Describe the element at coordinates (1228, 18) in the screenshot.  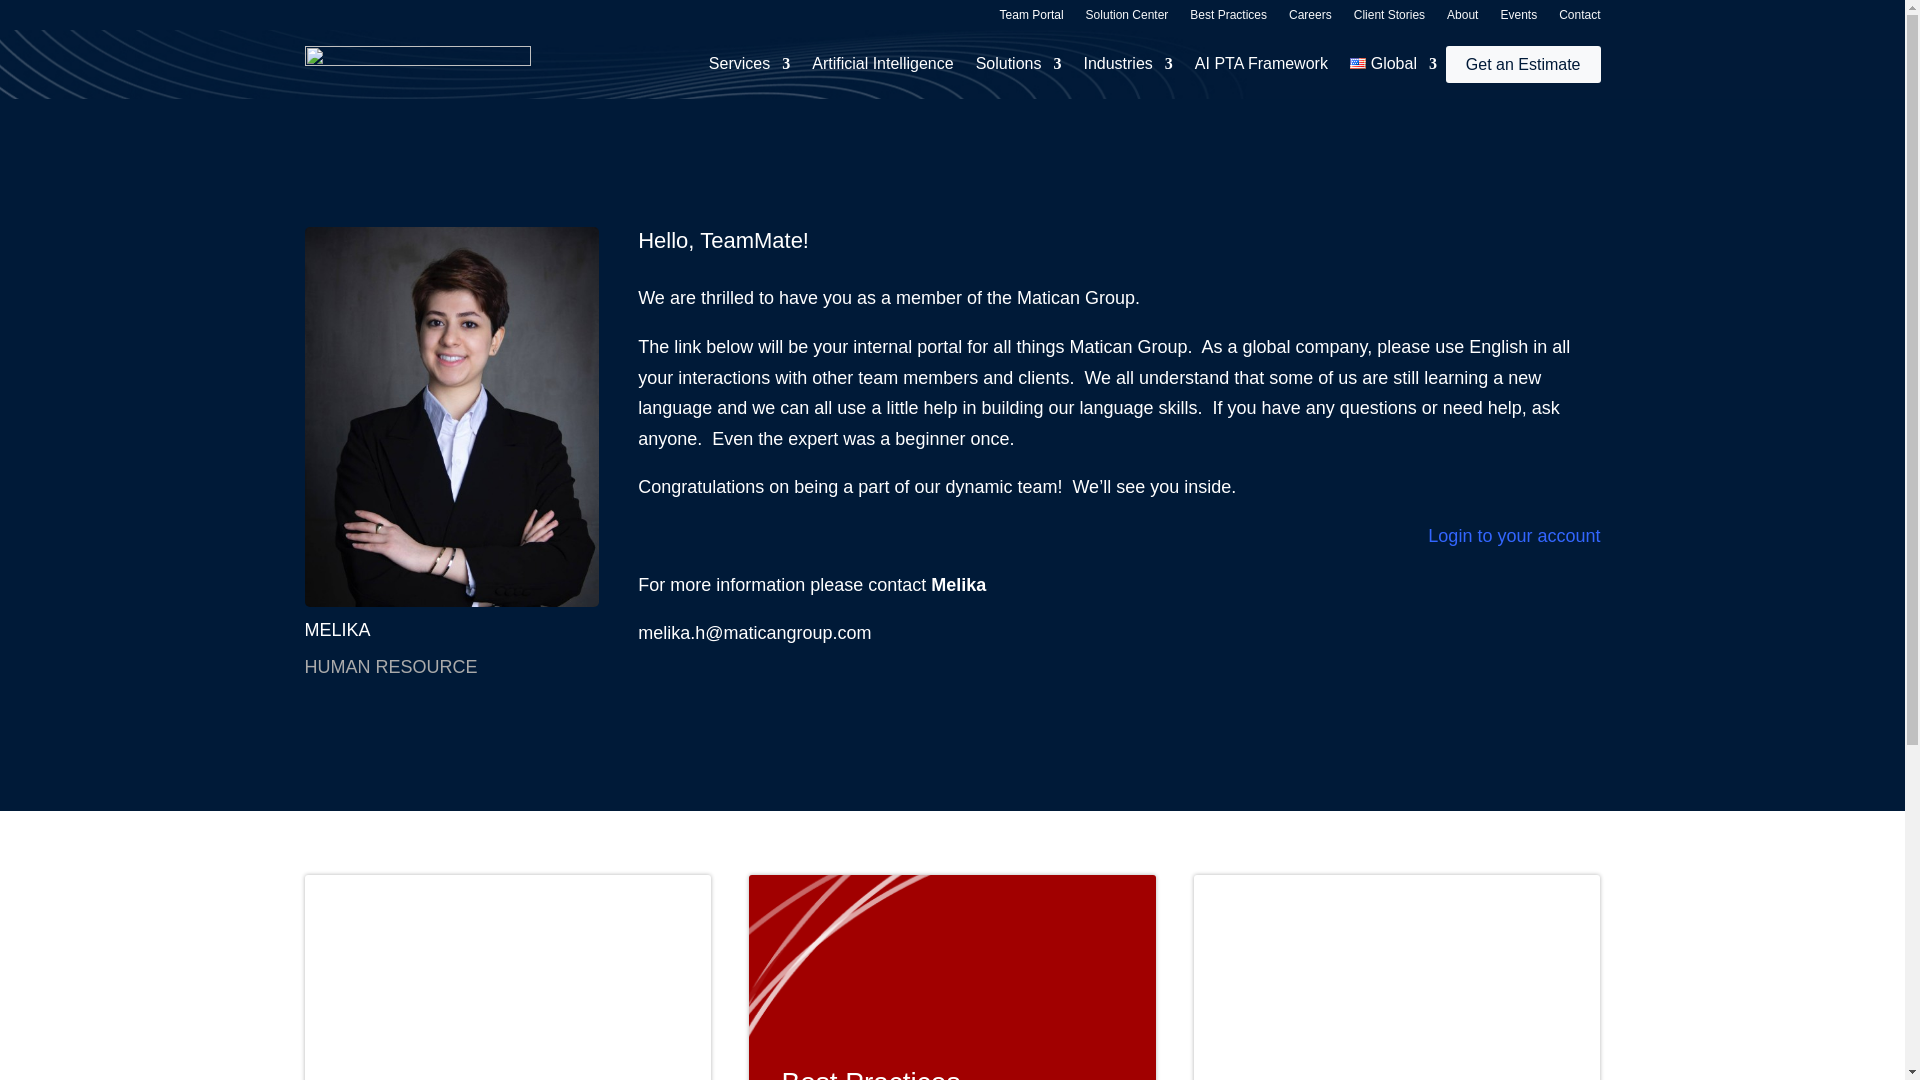
I see `Best Practices` at that location.